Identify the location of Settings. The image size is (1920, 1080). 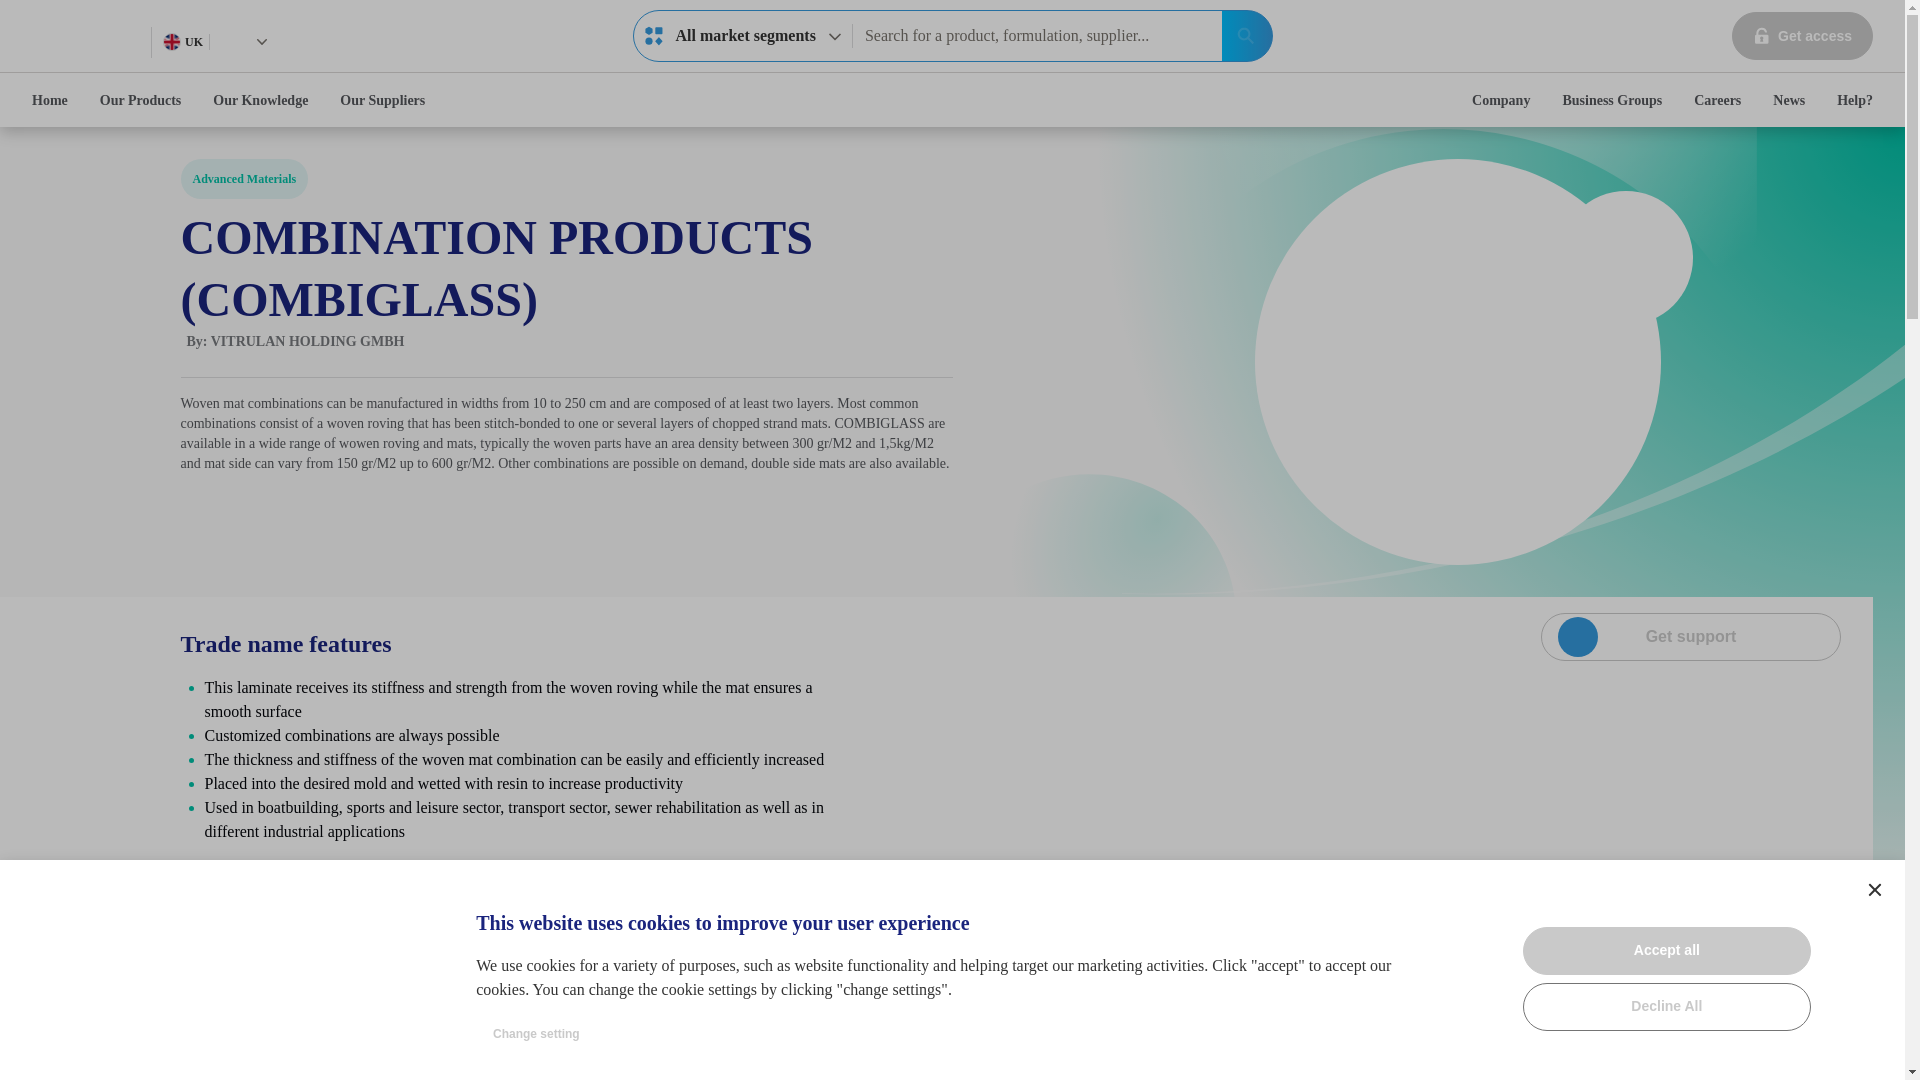
(1874, 890).